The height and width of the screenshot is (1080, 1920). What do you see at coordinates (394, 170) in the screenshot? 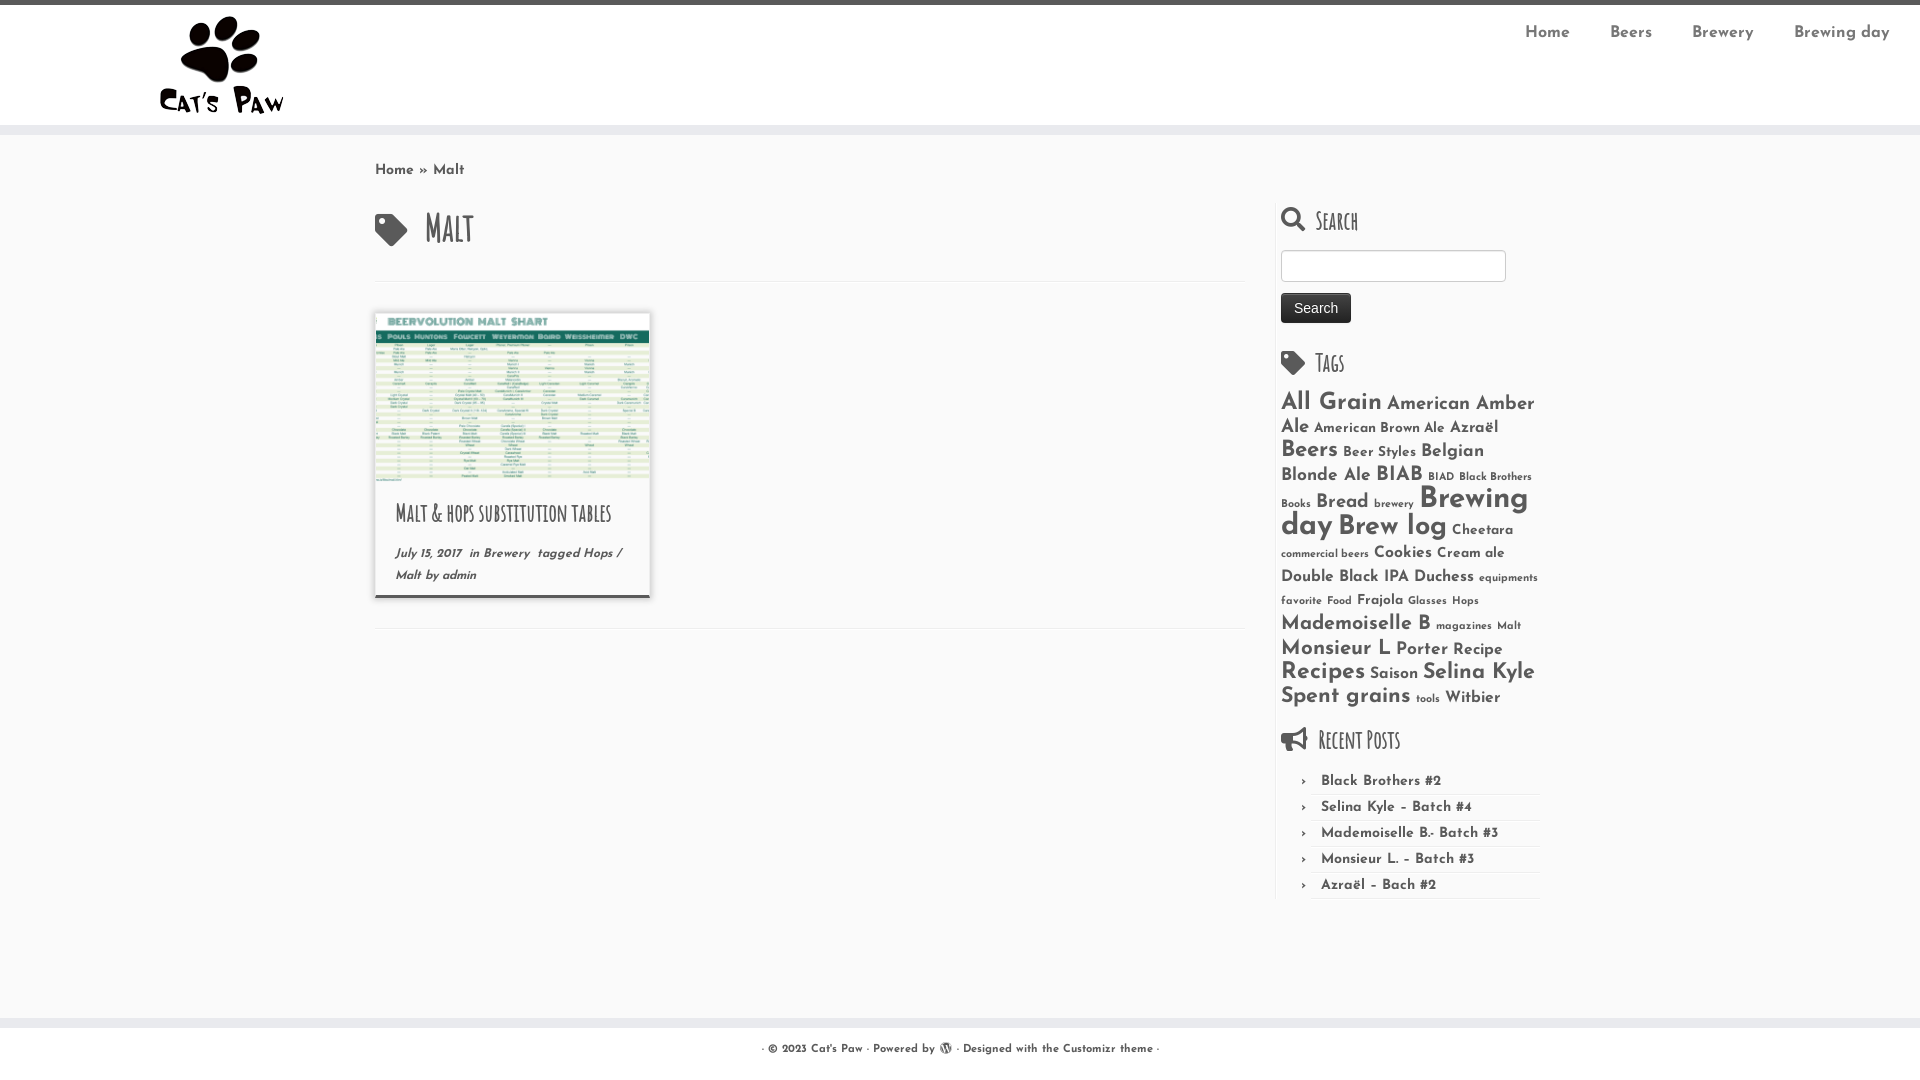
I see `Home` at bounding box center [394, 170].